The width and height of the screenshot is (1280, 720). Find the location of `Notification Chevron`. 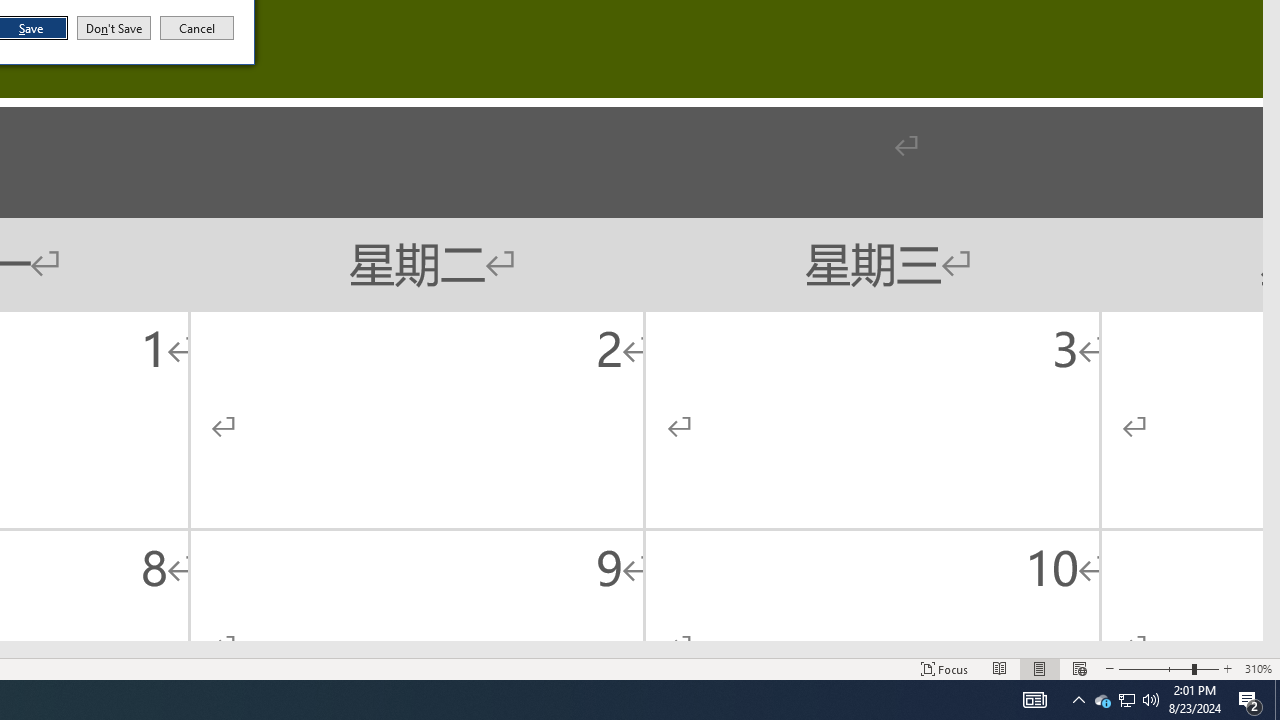

Notification Chevron is located at coordinates (1078, 700).